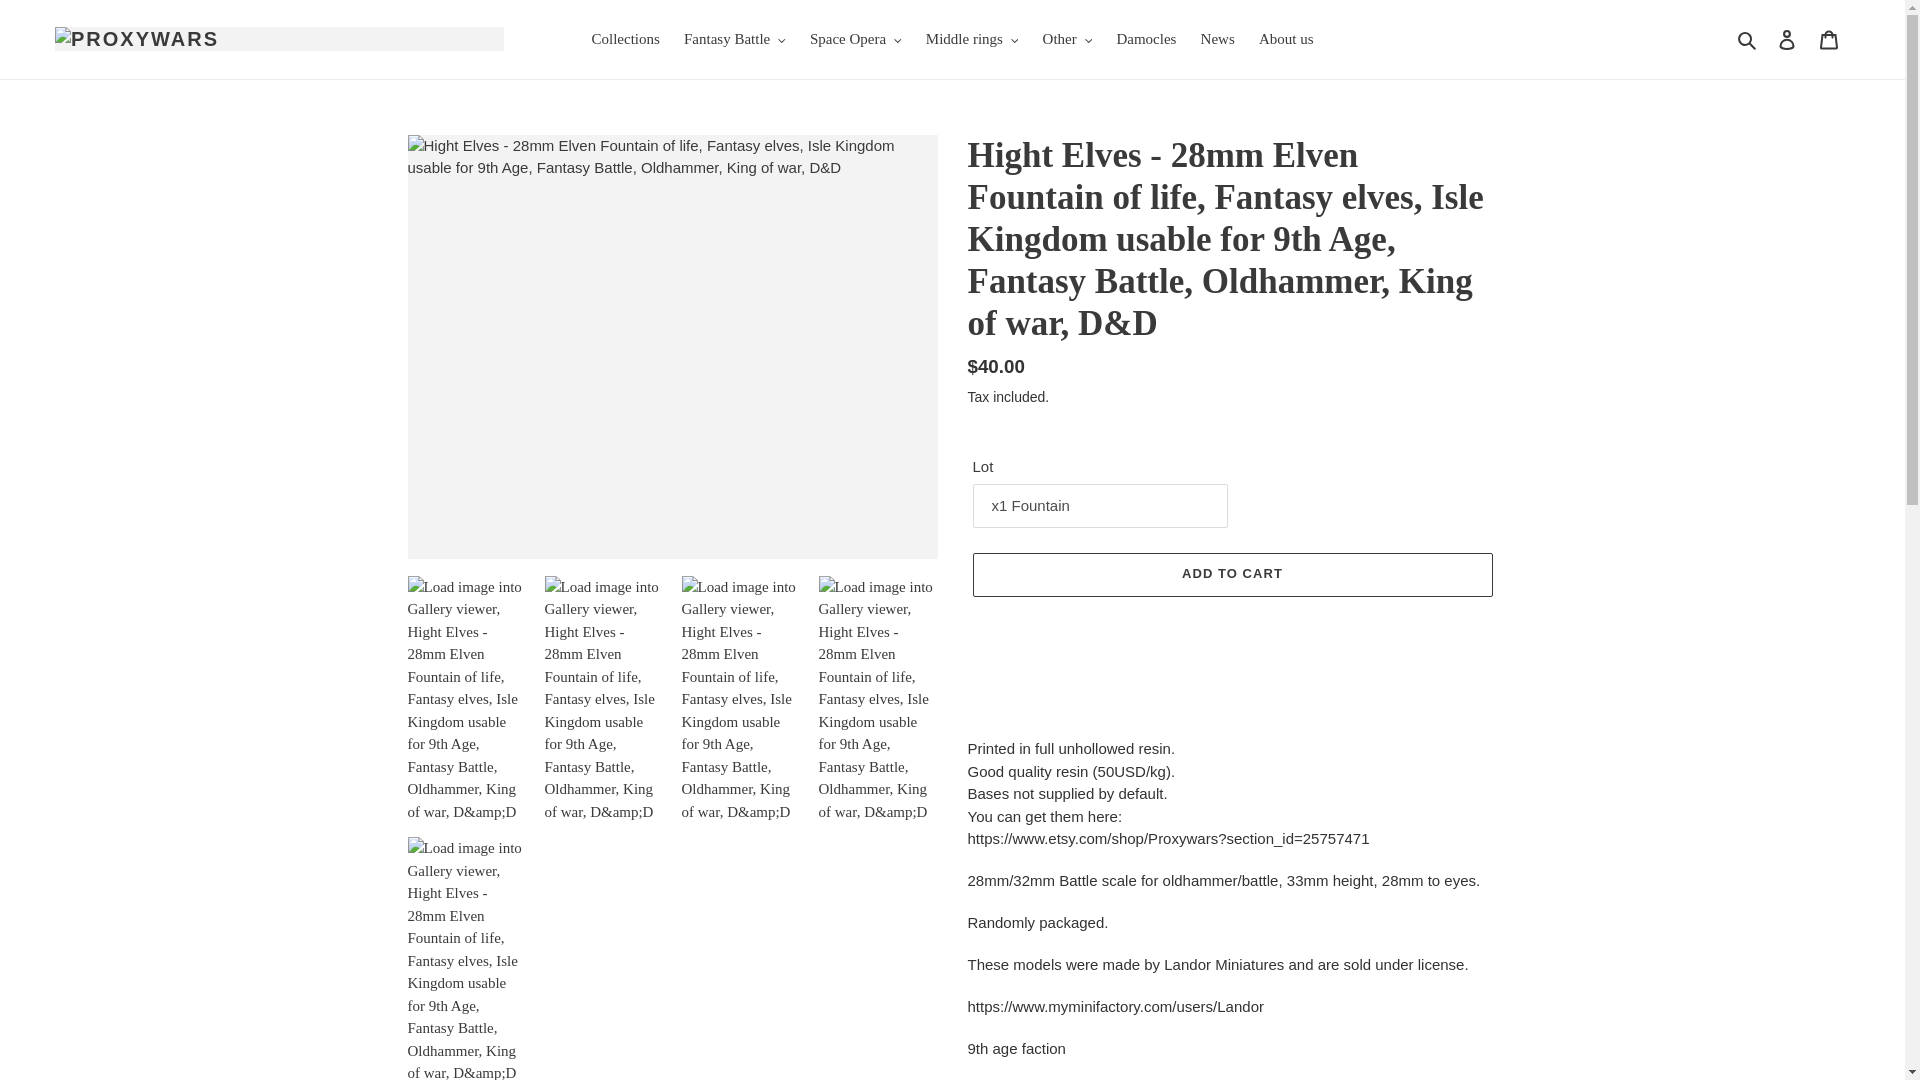  What do you see at coordinates (626, 39) in the screenshot?
I see `Collections` at bounding box center [626, 39].